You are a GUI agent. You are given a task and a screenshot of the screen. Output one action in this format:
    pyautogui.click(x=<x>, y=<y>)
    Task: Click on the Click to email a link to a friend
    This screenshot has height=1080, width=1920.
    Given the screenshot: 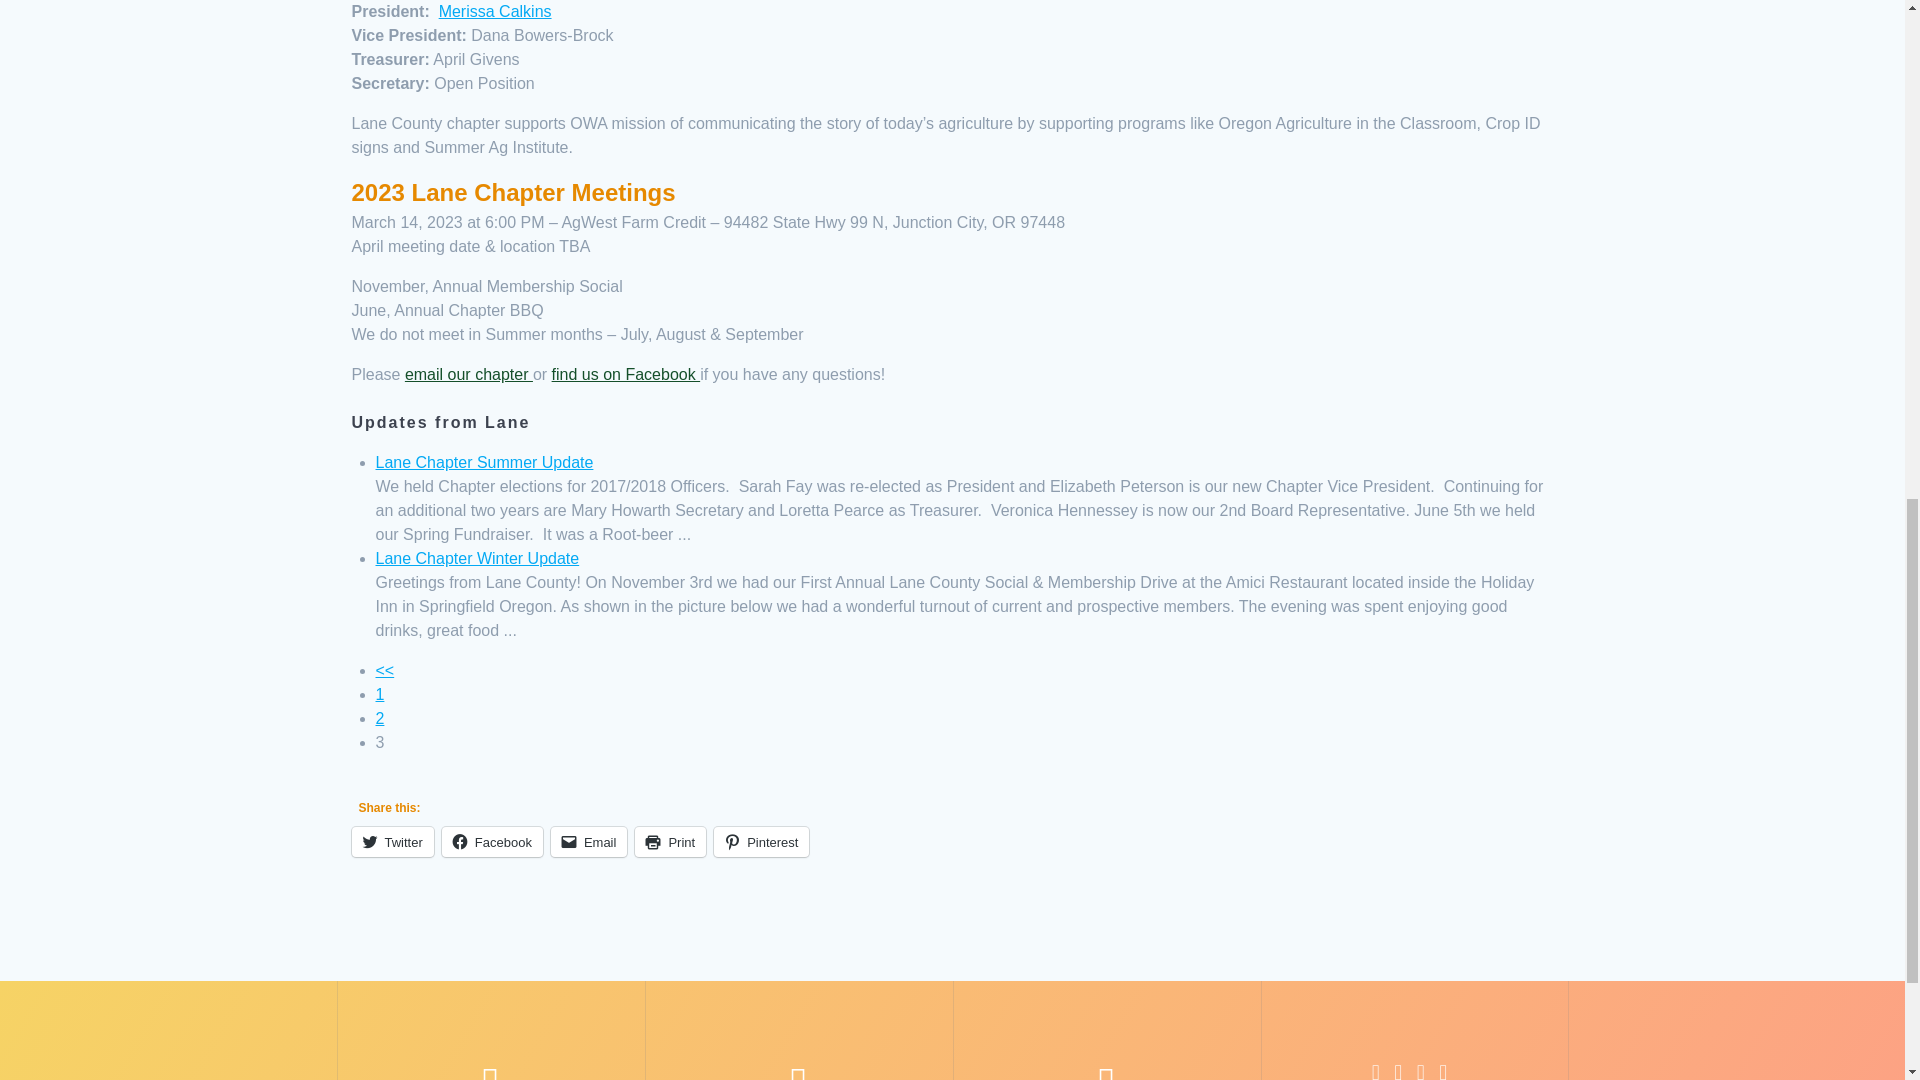 What is the action you would take?
    pyautogui.click(x=589, y=842)
    